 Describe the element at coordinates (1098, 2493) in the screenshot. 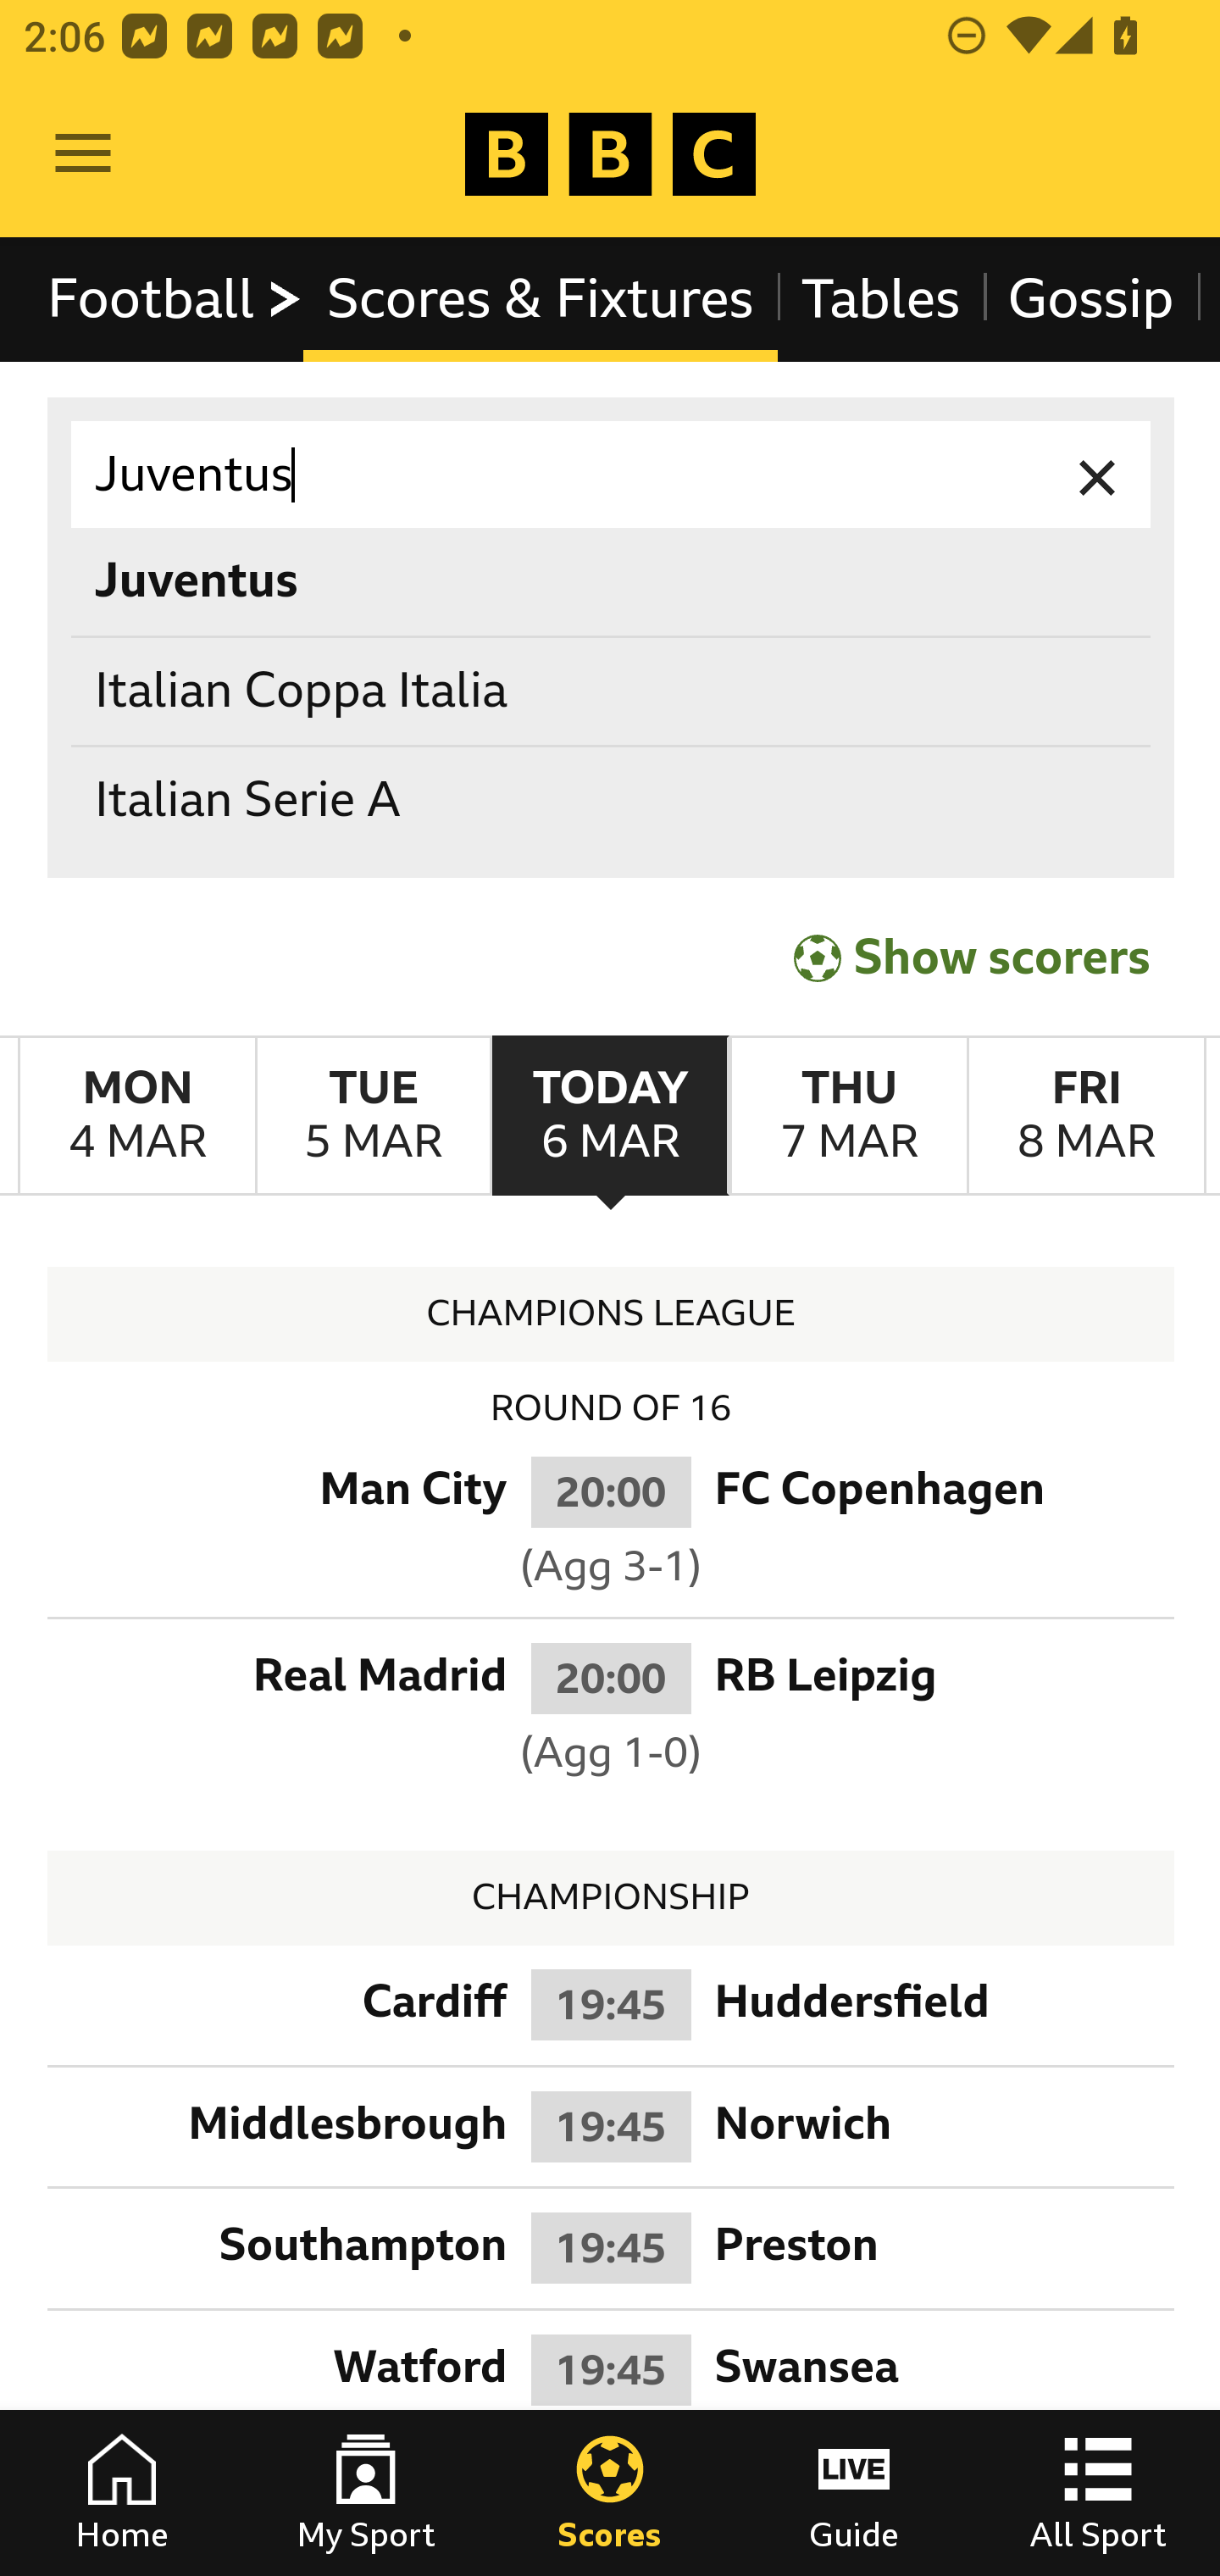

I see `All Sport` at that location.